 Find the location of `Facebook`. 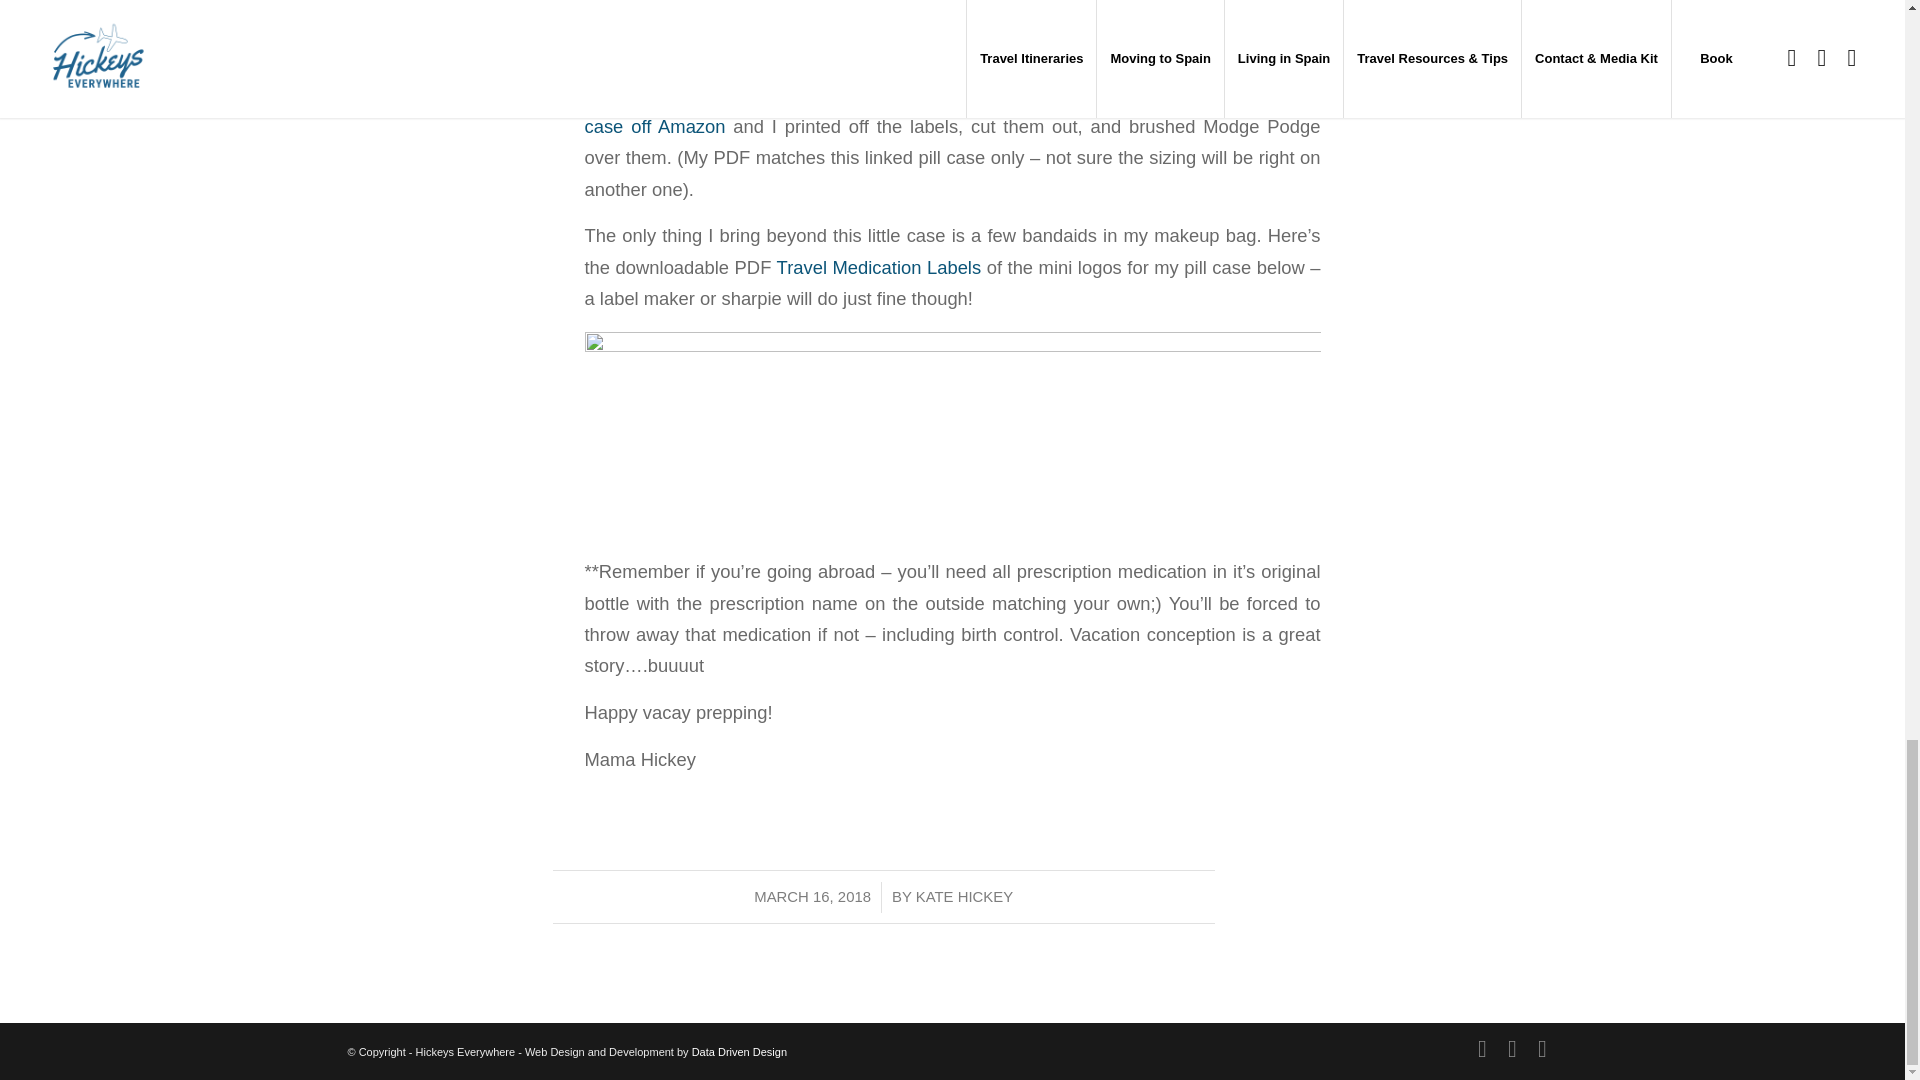

Facebook is located at coordinates (1542, 1048).